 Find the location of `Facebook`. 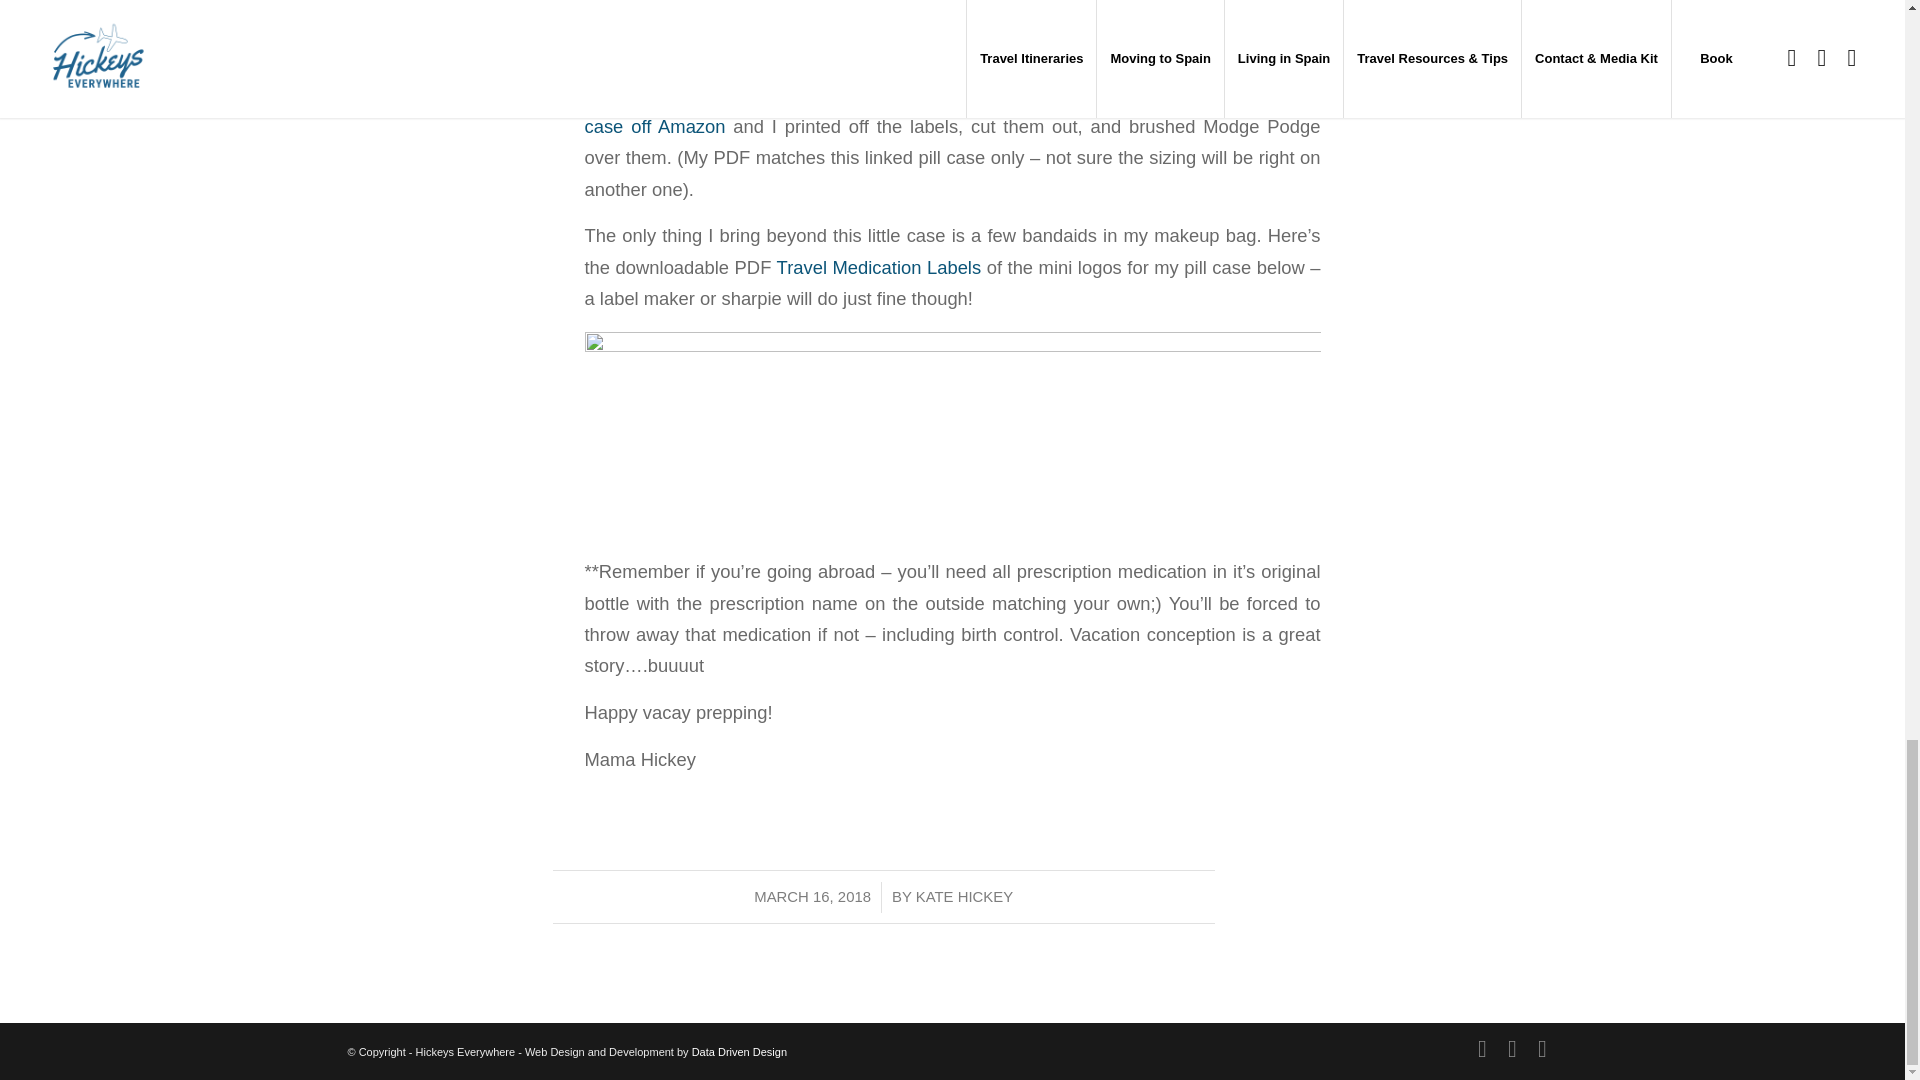

Facebook is located at coordinates (1542, 1048).